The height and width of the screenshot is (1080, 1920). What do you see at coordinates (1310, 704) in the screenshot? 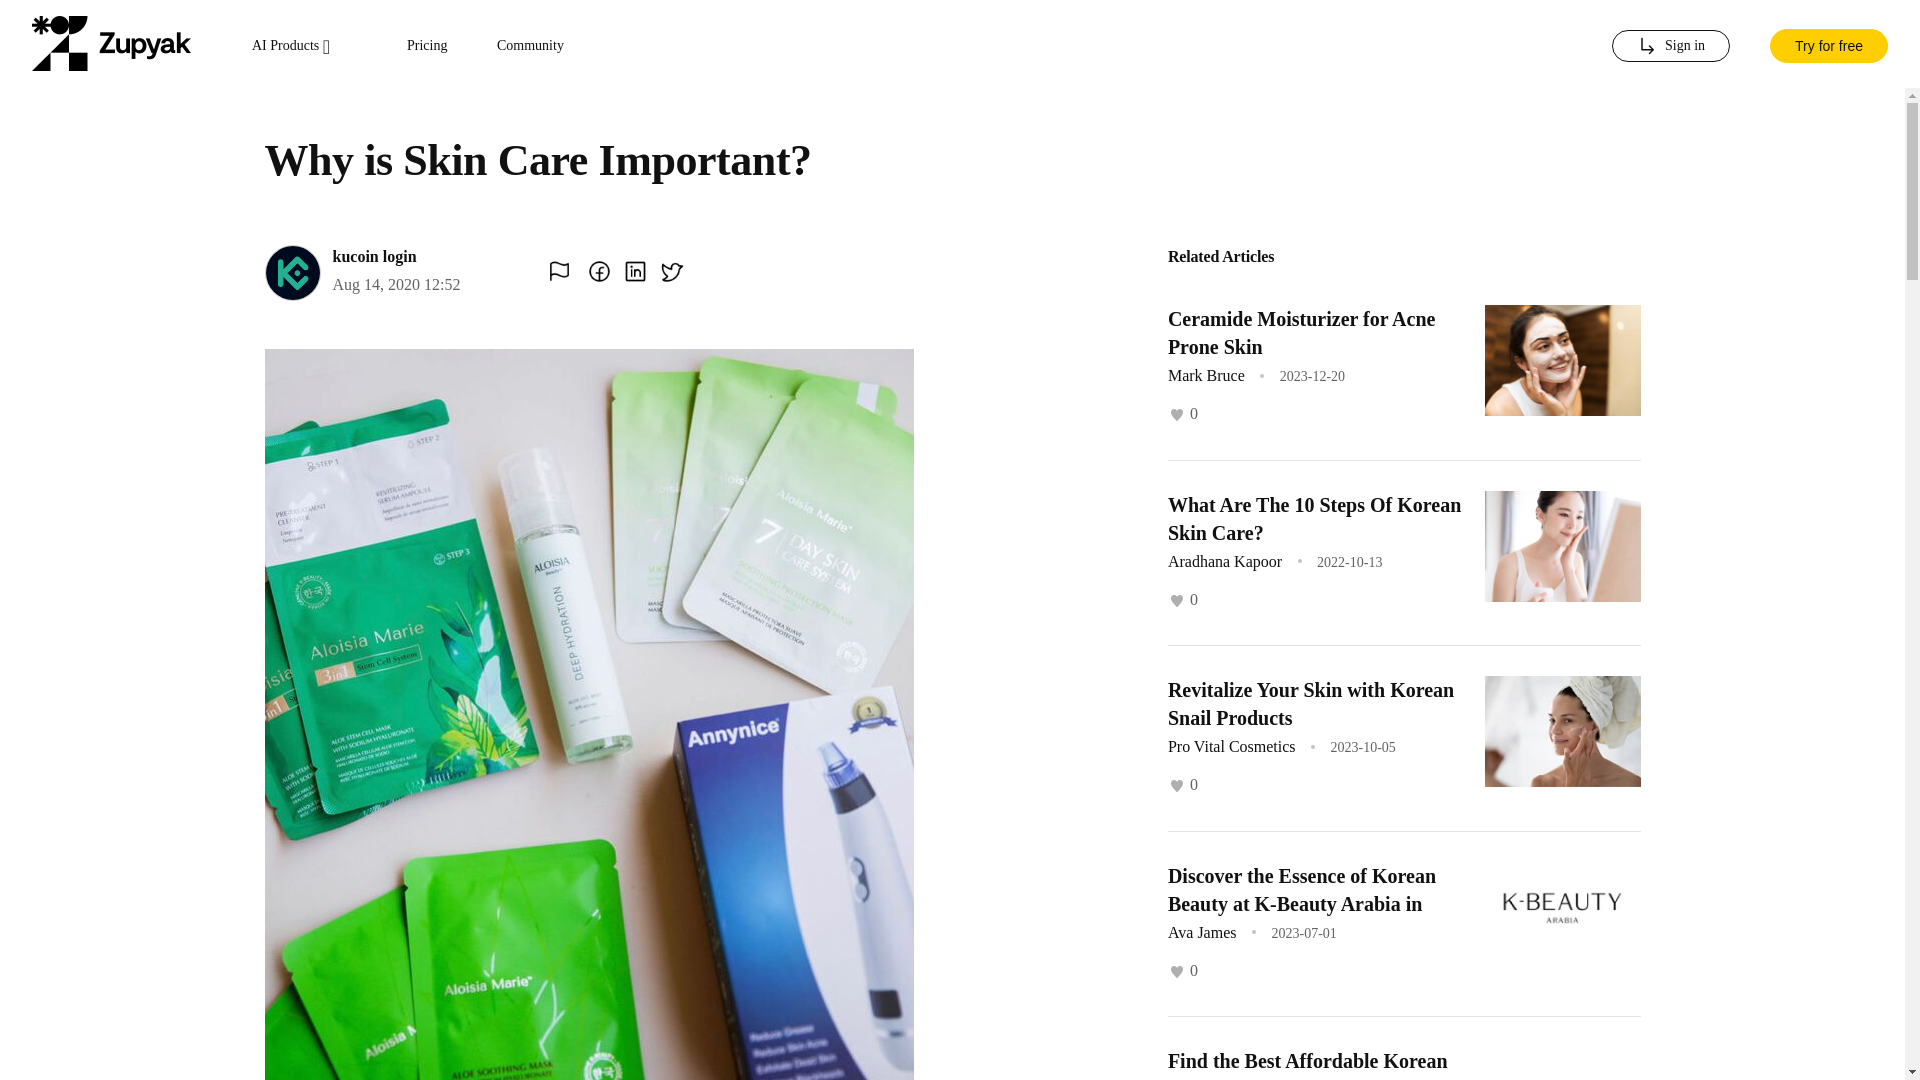
I see `Revitalize Your Skin with Korean Snail Products` at bounding box center [1310, 704].